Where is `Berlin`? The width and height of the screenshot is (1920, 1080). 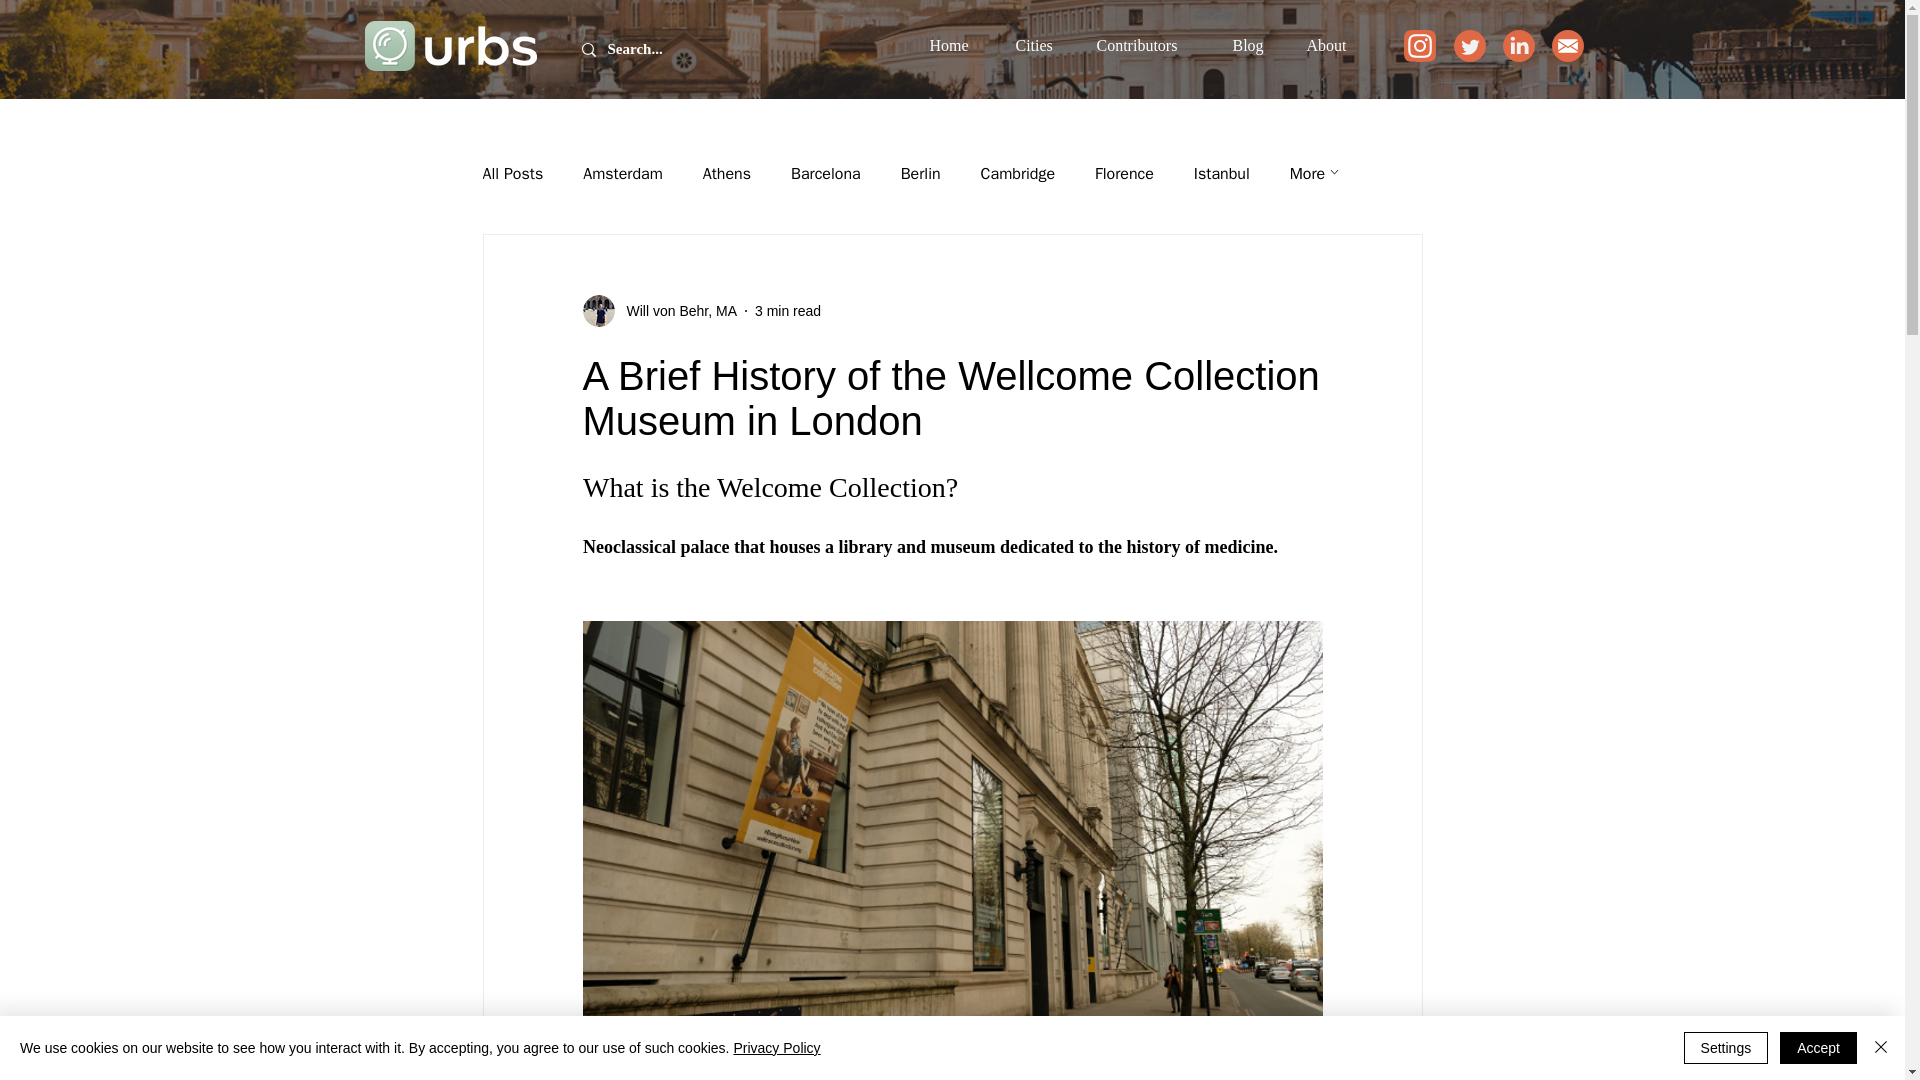
Berlin is located at coordinates (920, 174).